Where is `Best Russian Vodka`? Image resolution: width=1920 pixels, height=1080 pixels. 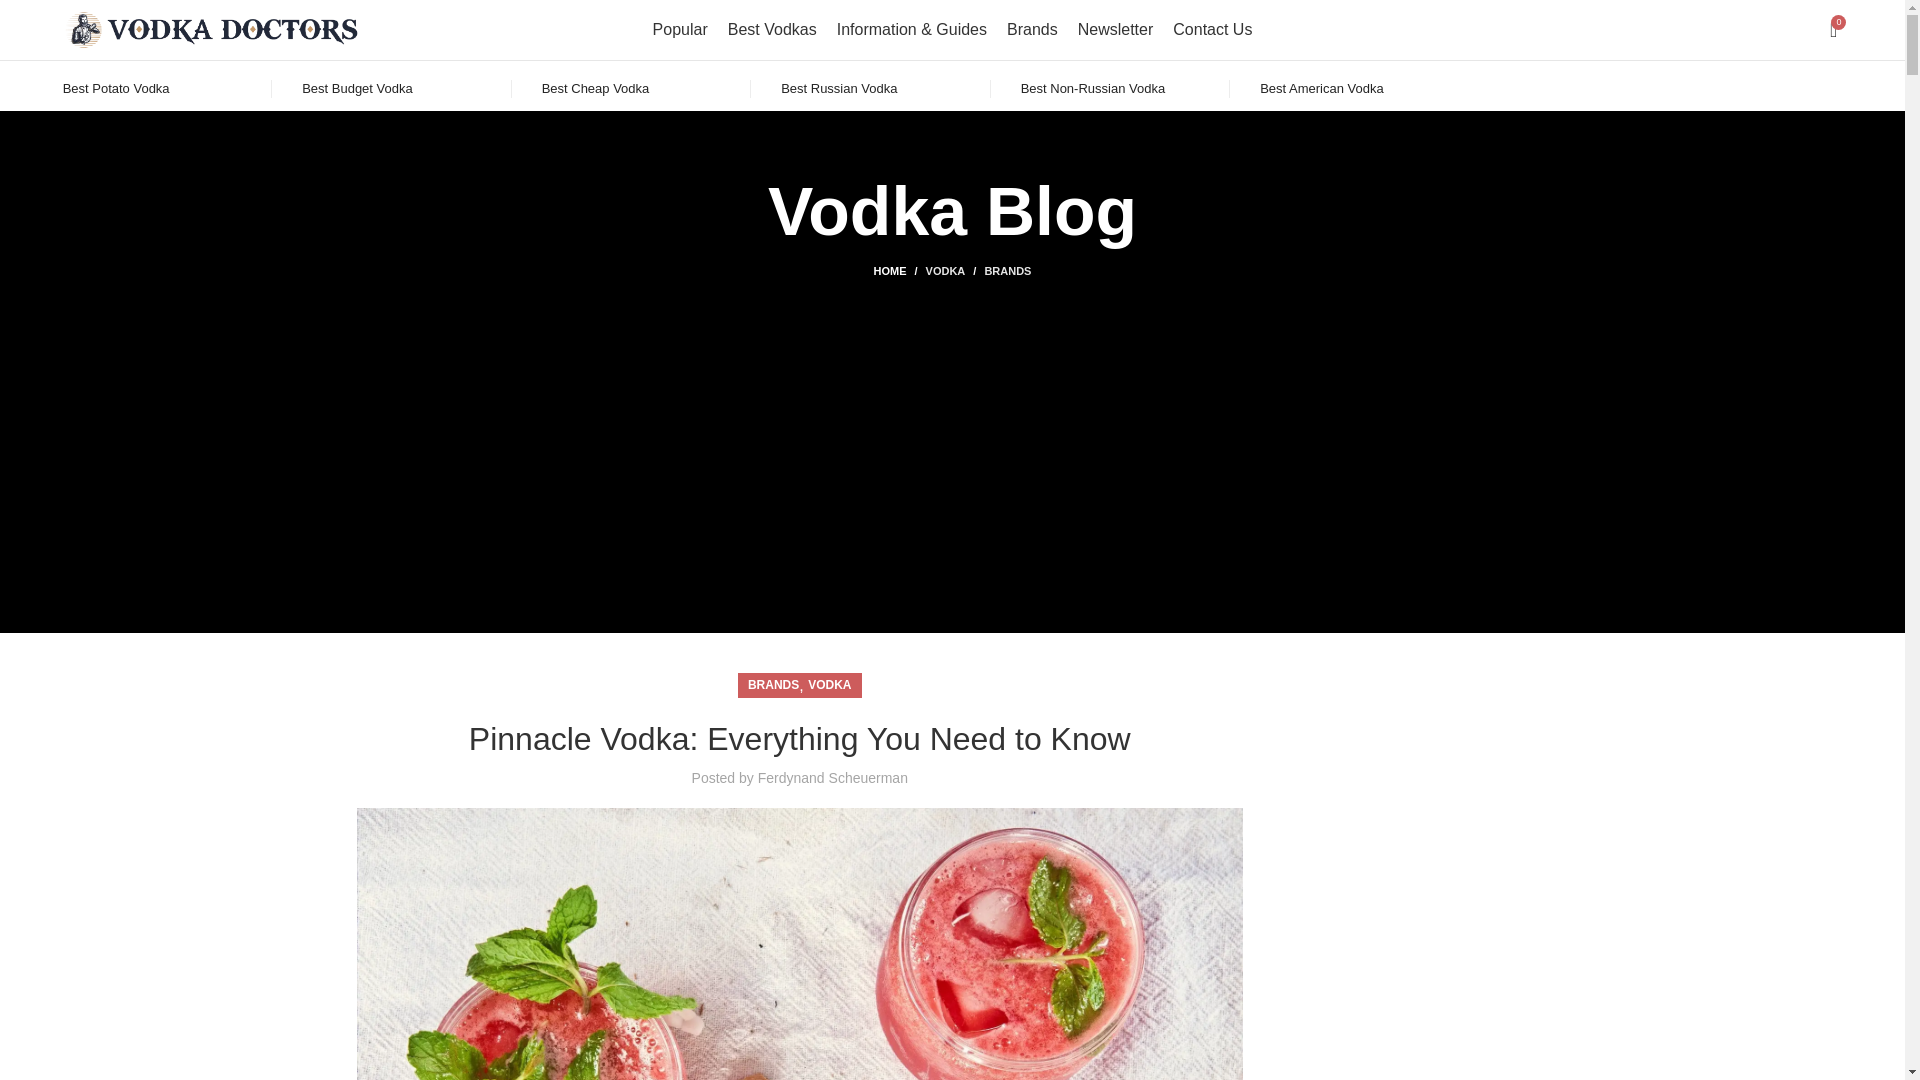 Best Russian Vodka is located at coordinates (838, 88).